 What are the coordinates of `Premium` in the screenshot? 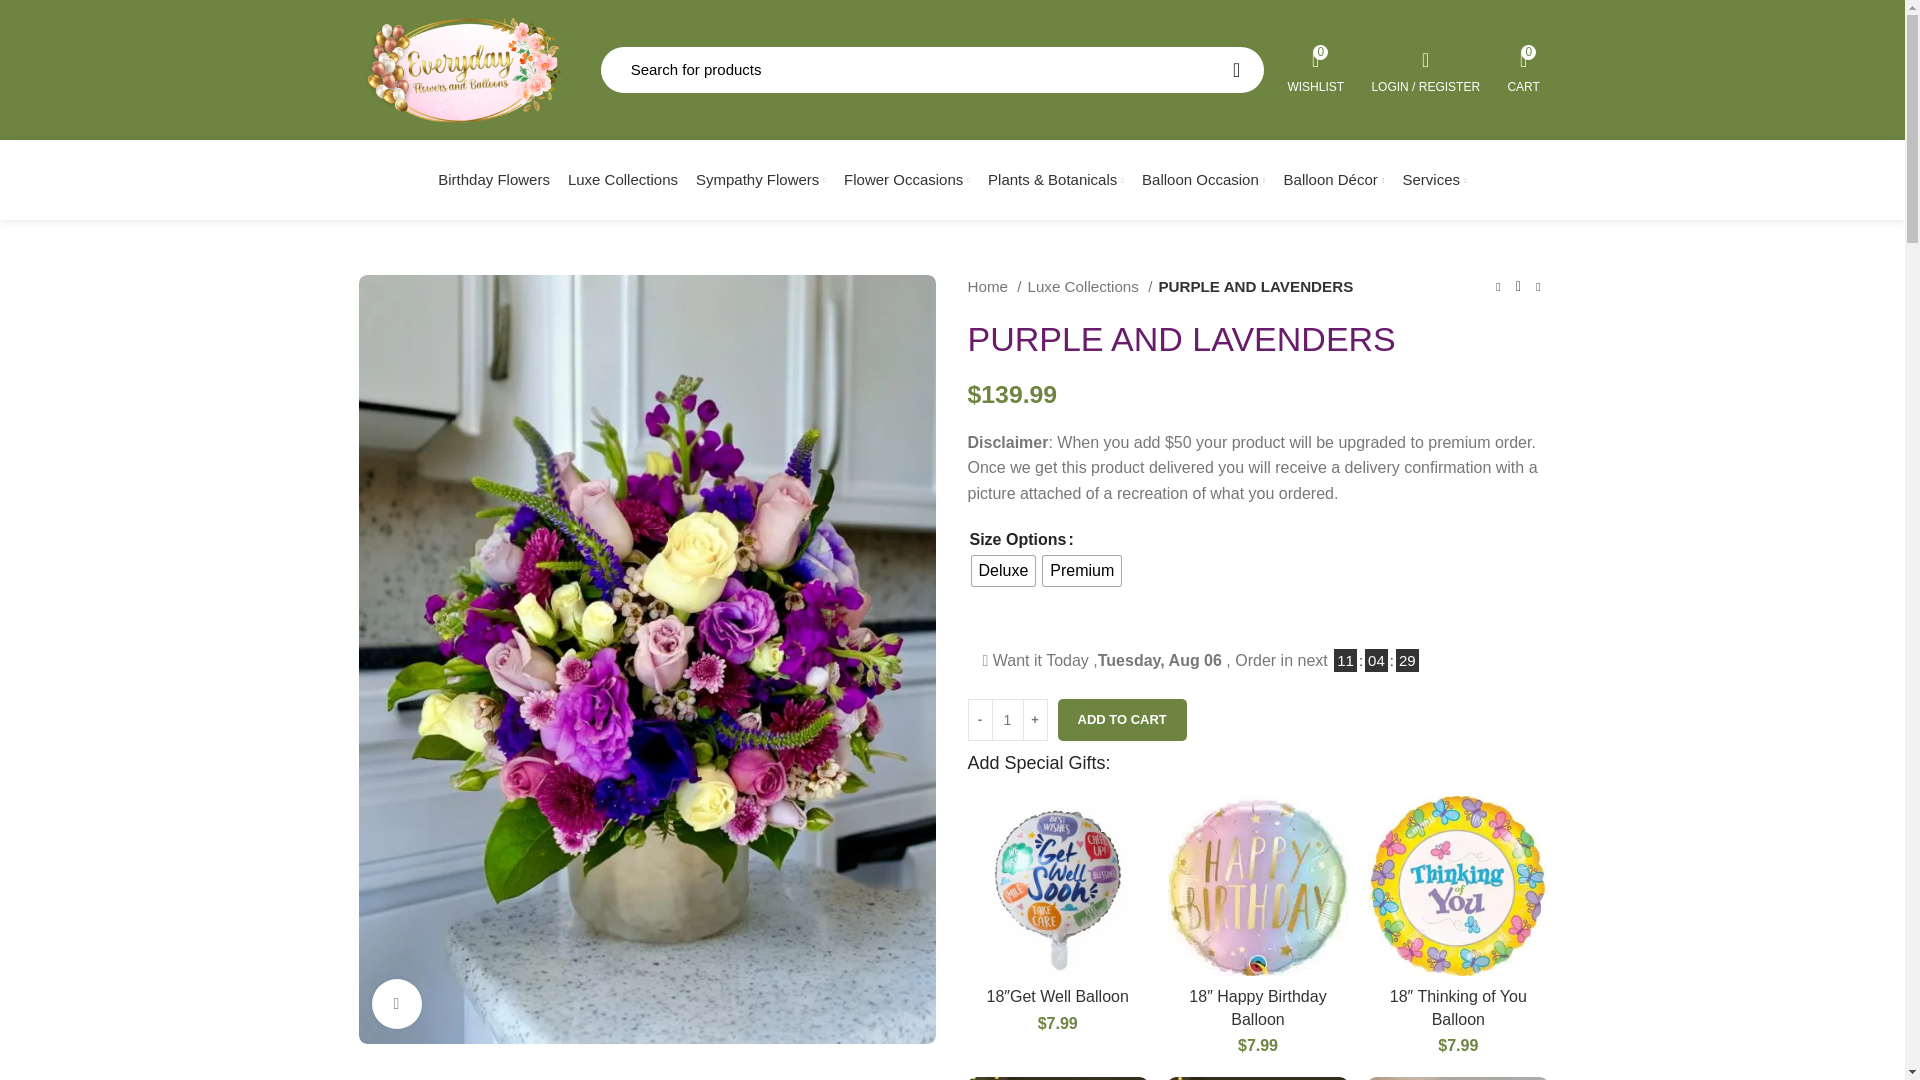 It's located at (1004, 571).